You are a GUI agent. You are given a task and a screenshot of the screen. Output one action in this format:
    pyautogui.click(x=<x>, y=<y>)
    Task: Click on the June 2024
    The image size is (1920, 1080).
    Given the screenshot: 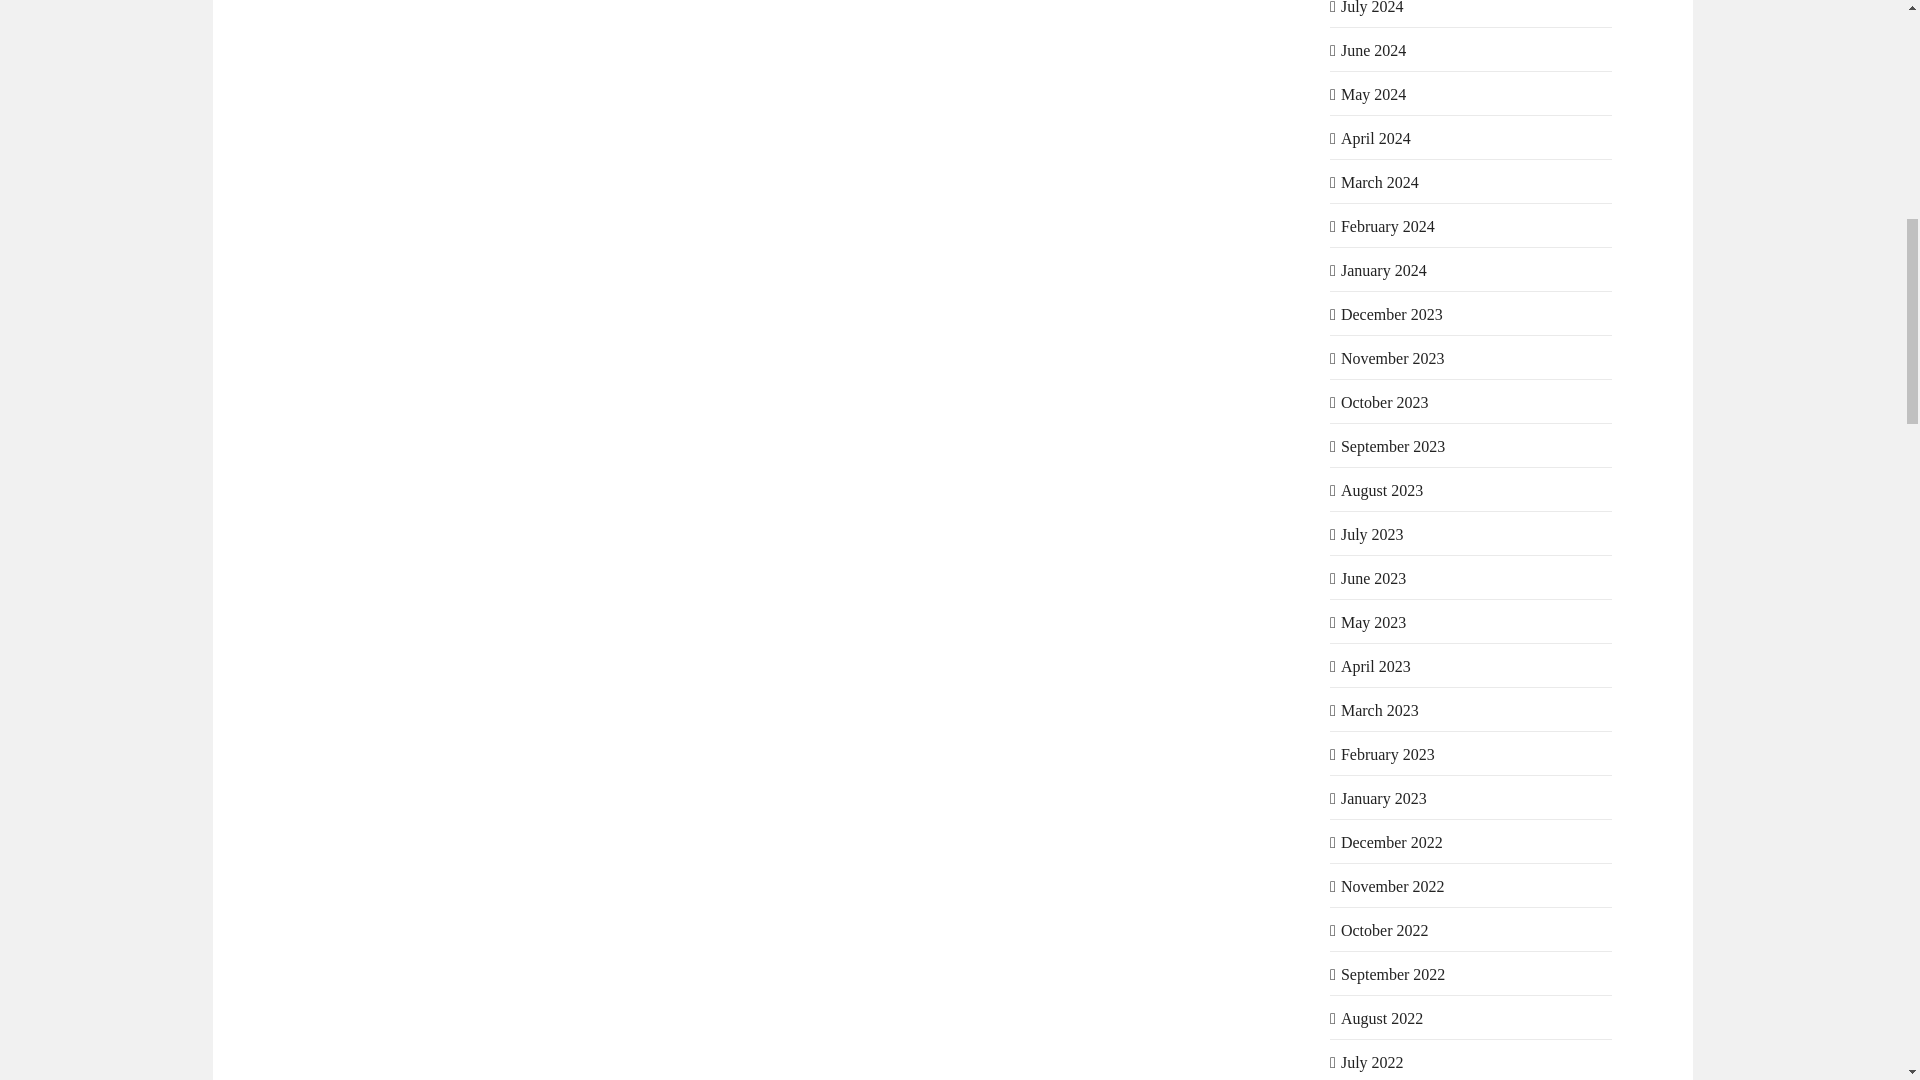 What is the action you would take?
    pyautogui.click(x=1372, y=50)
    